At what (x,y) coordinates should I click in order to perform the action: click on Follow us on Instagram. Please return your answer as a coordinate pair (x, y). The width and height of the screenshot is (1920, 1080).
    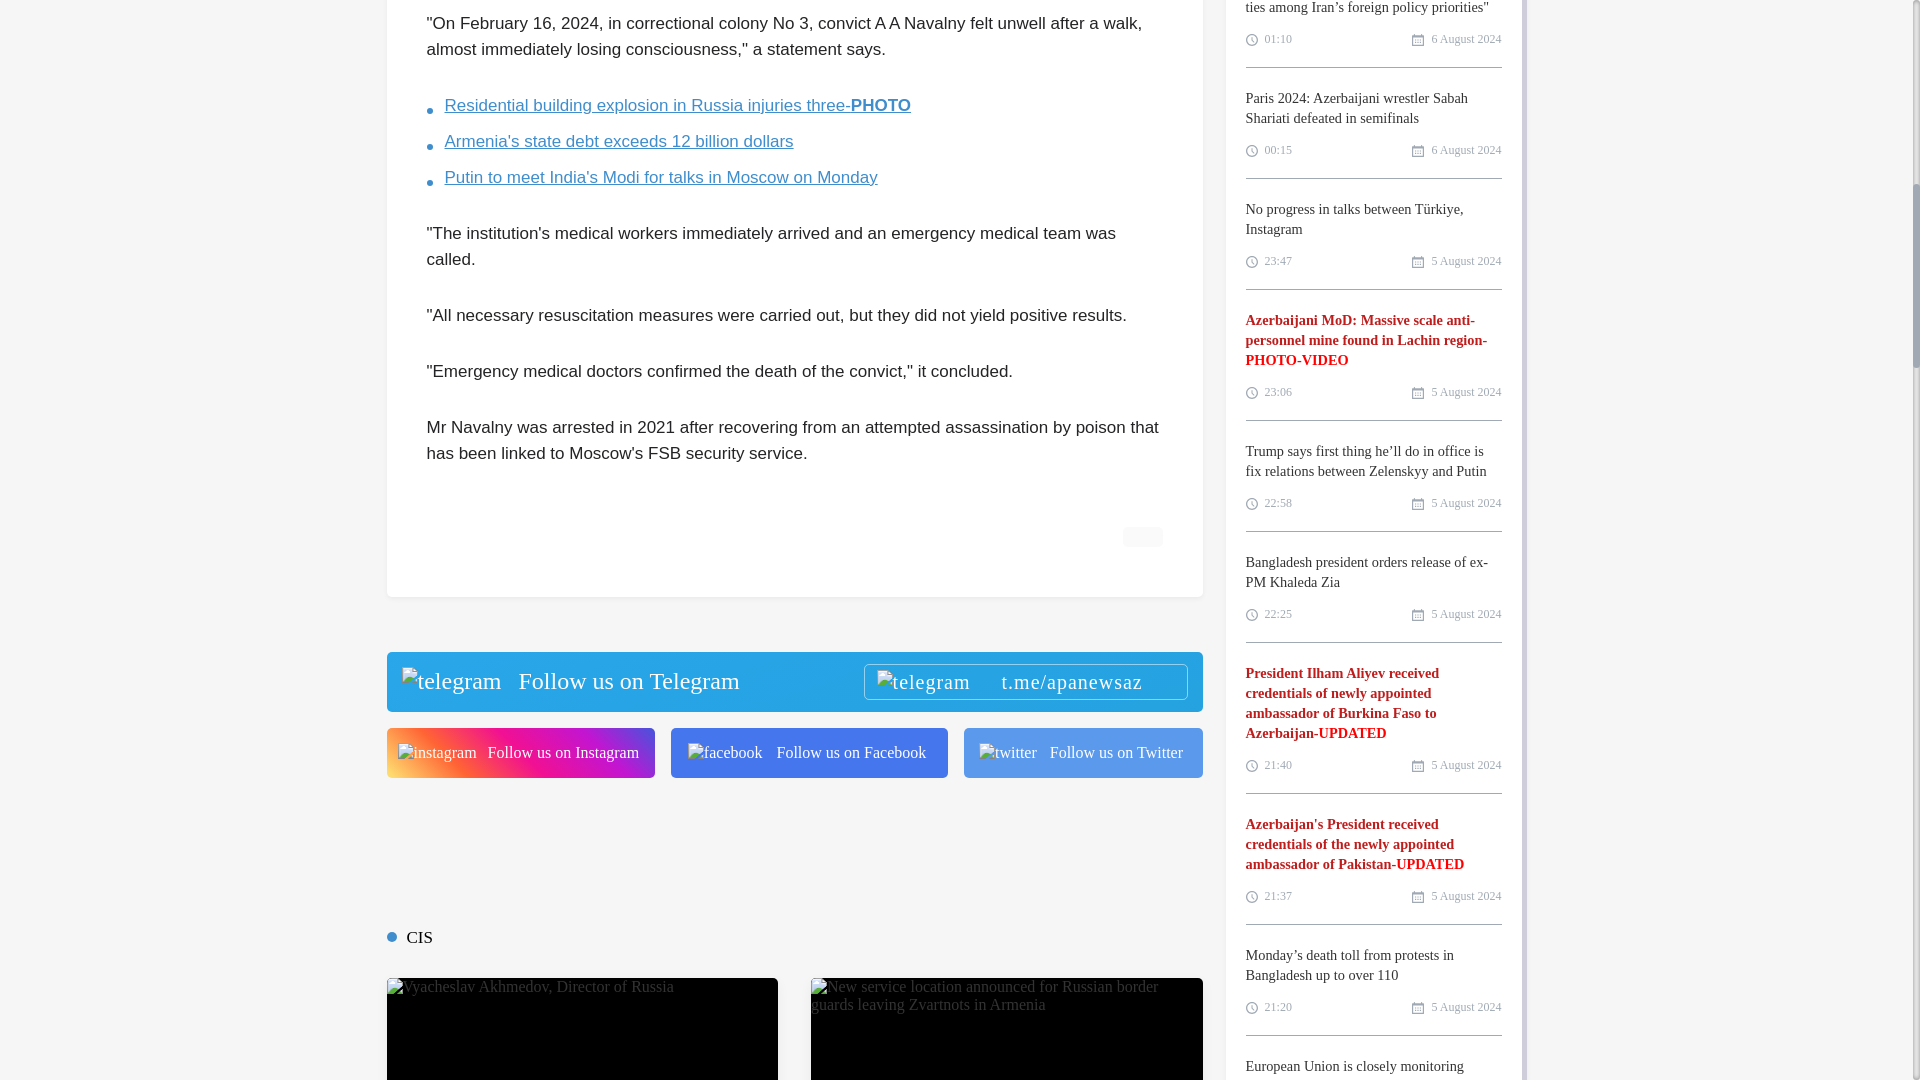
    Looking at the image, I should click on (520, 752).